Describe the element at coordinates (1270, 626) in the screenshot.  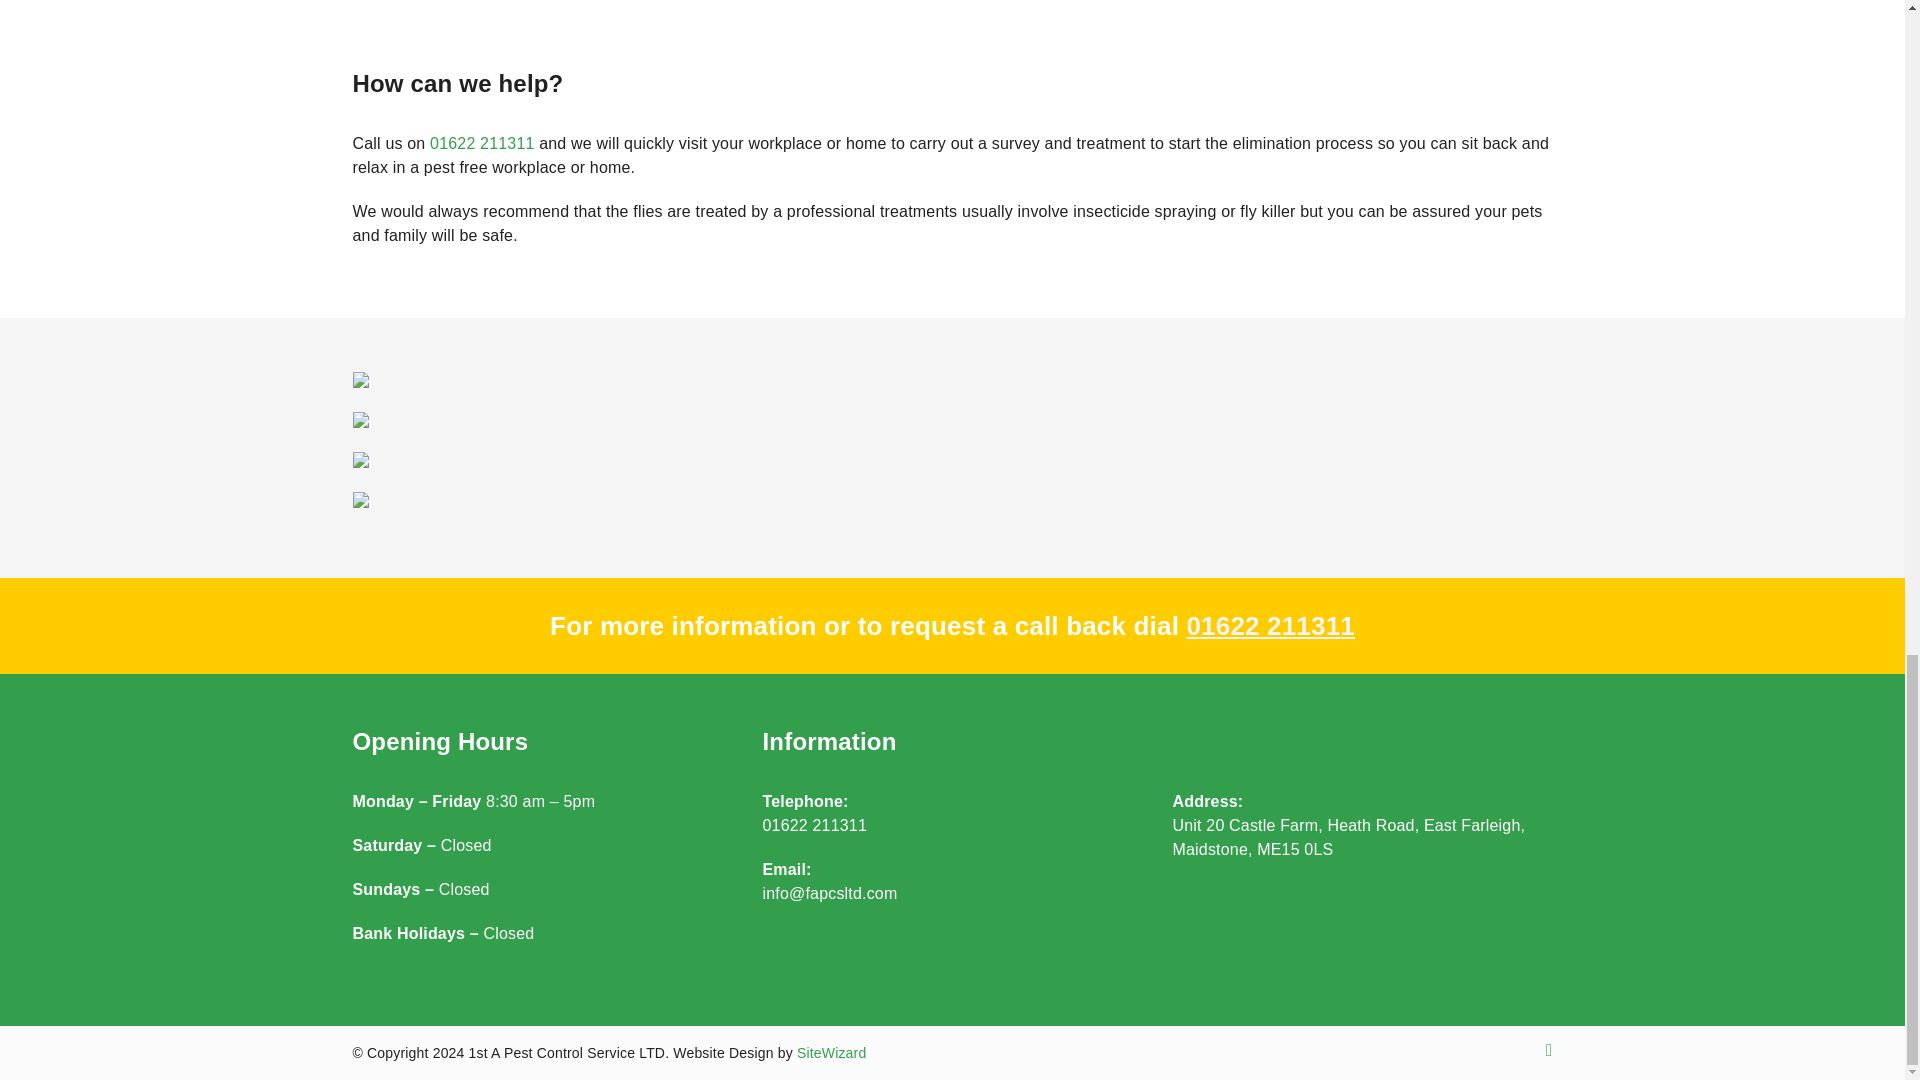
I see `01622 211311` at that location.